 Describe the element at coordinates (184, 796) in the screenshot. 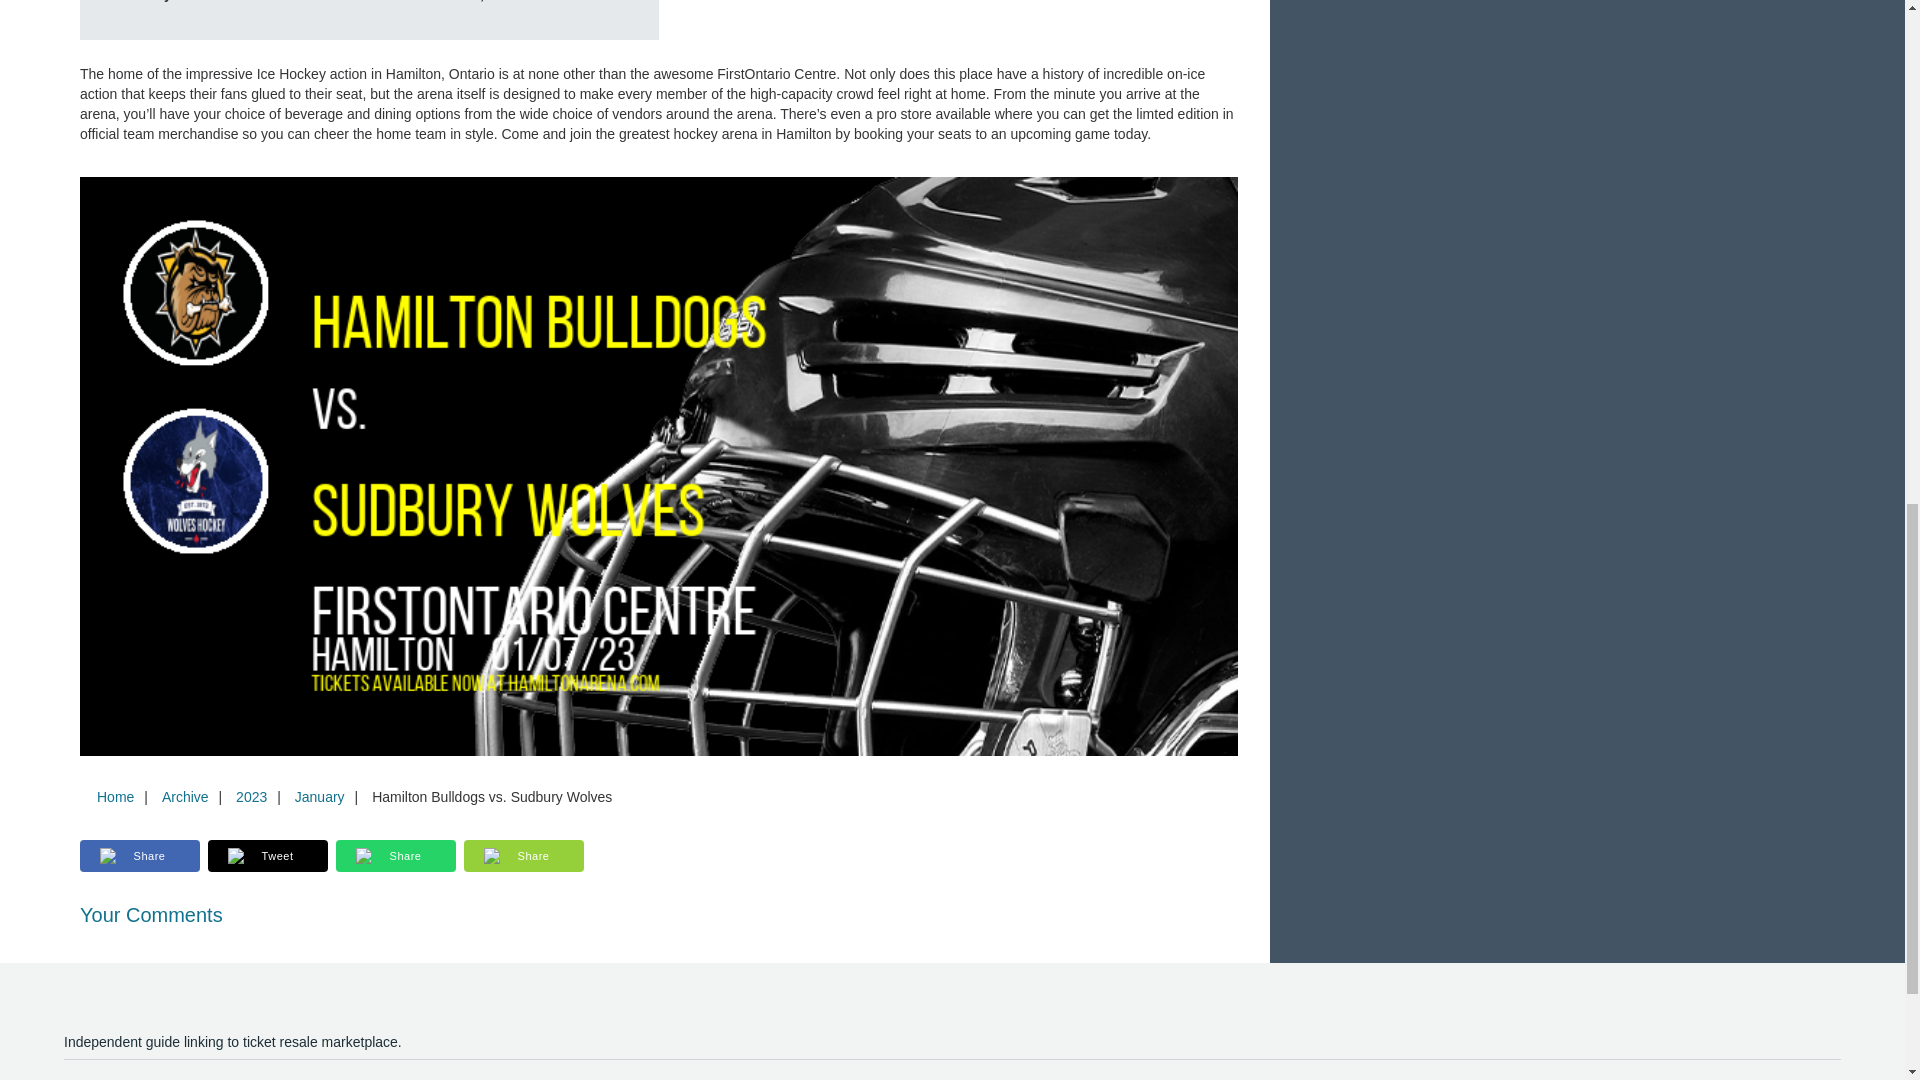

I see `Archive` at that location.